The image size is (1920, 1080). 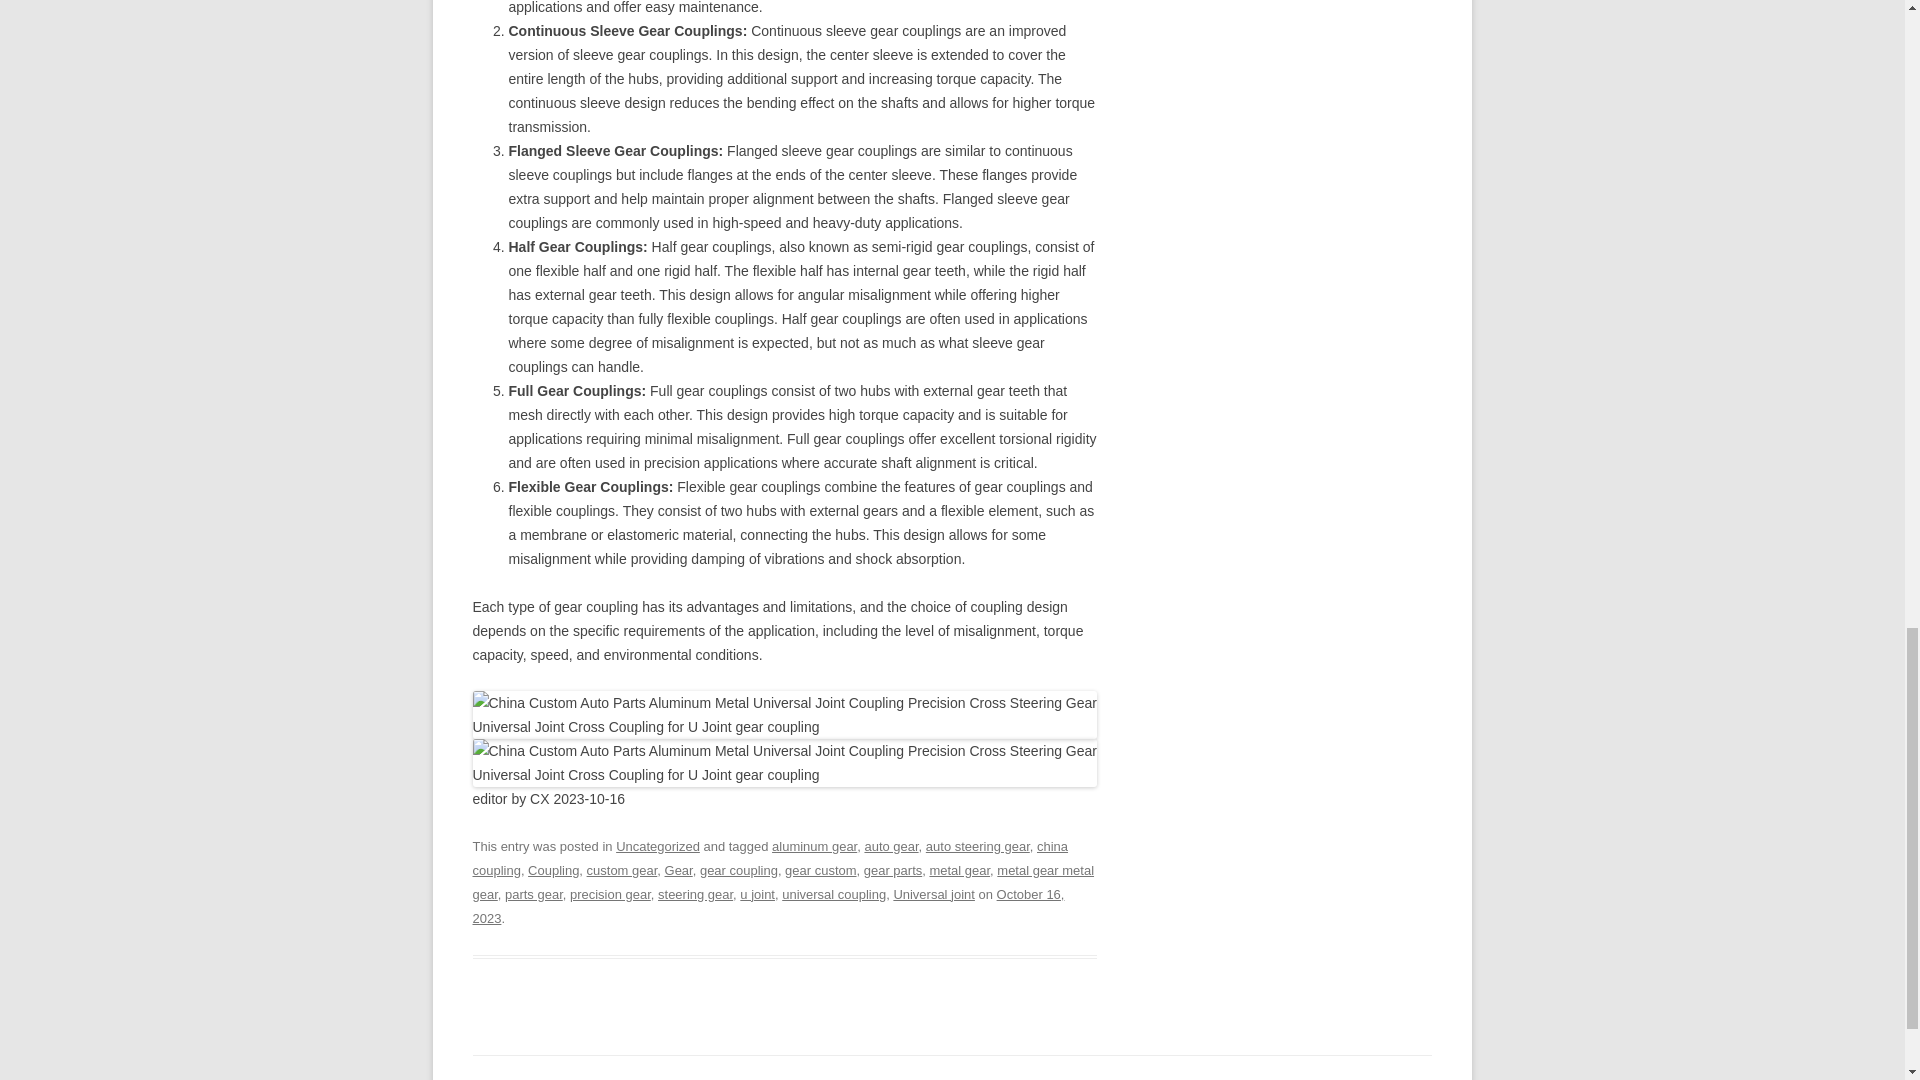 What do you see at coordinates (833, 894) in the screenshot?
I see `universal coupling` at bounding box center [833, 894].